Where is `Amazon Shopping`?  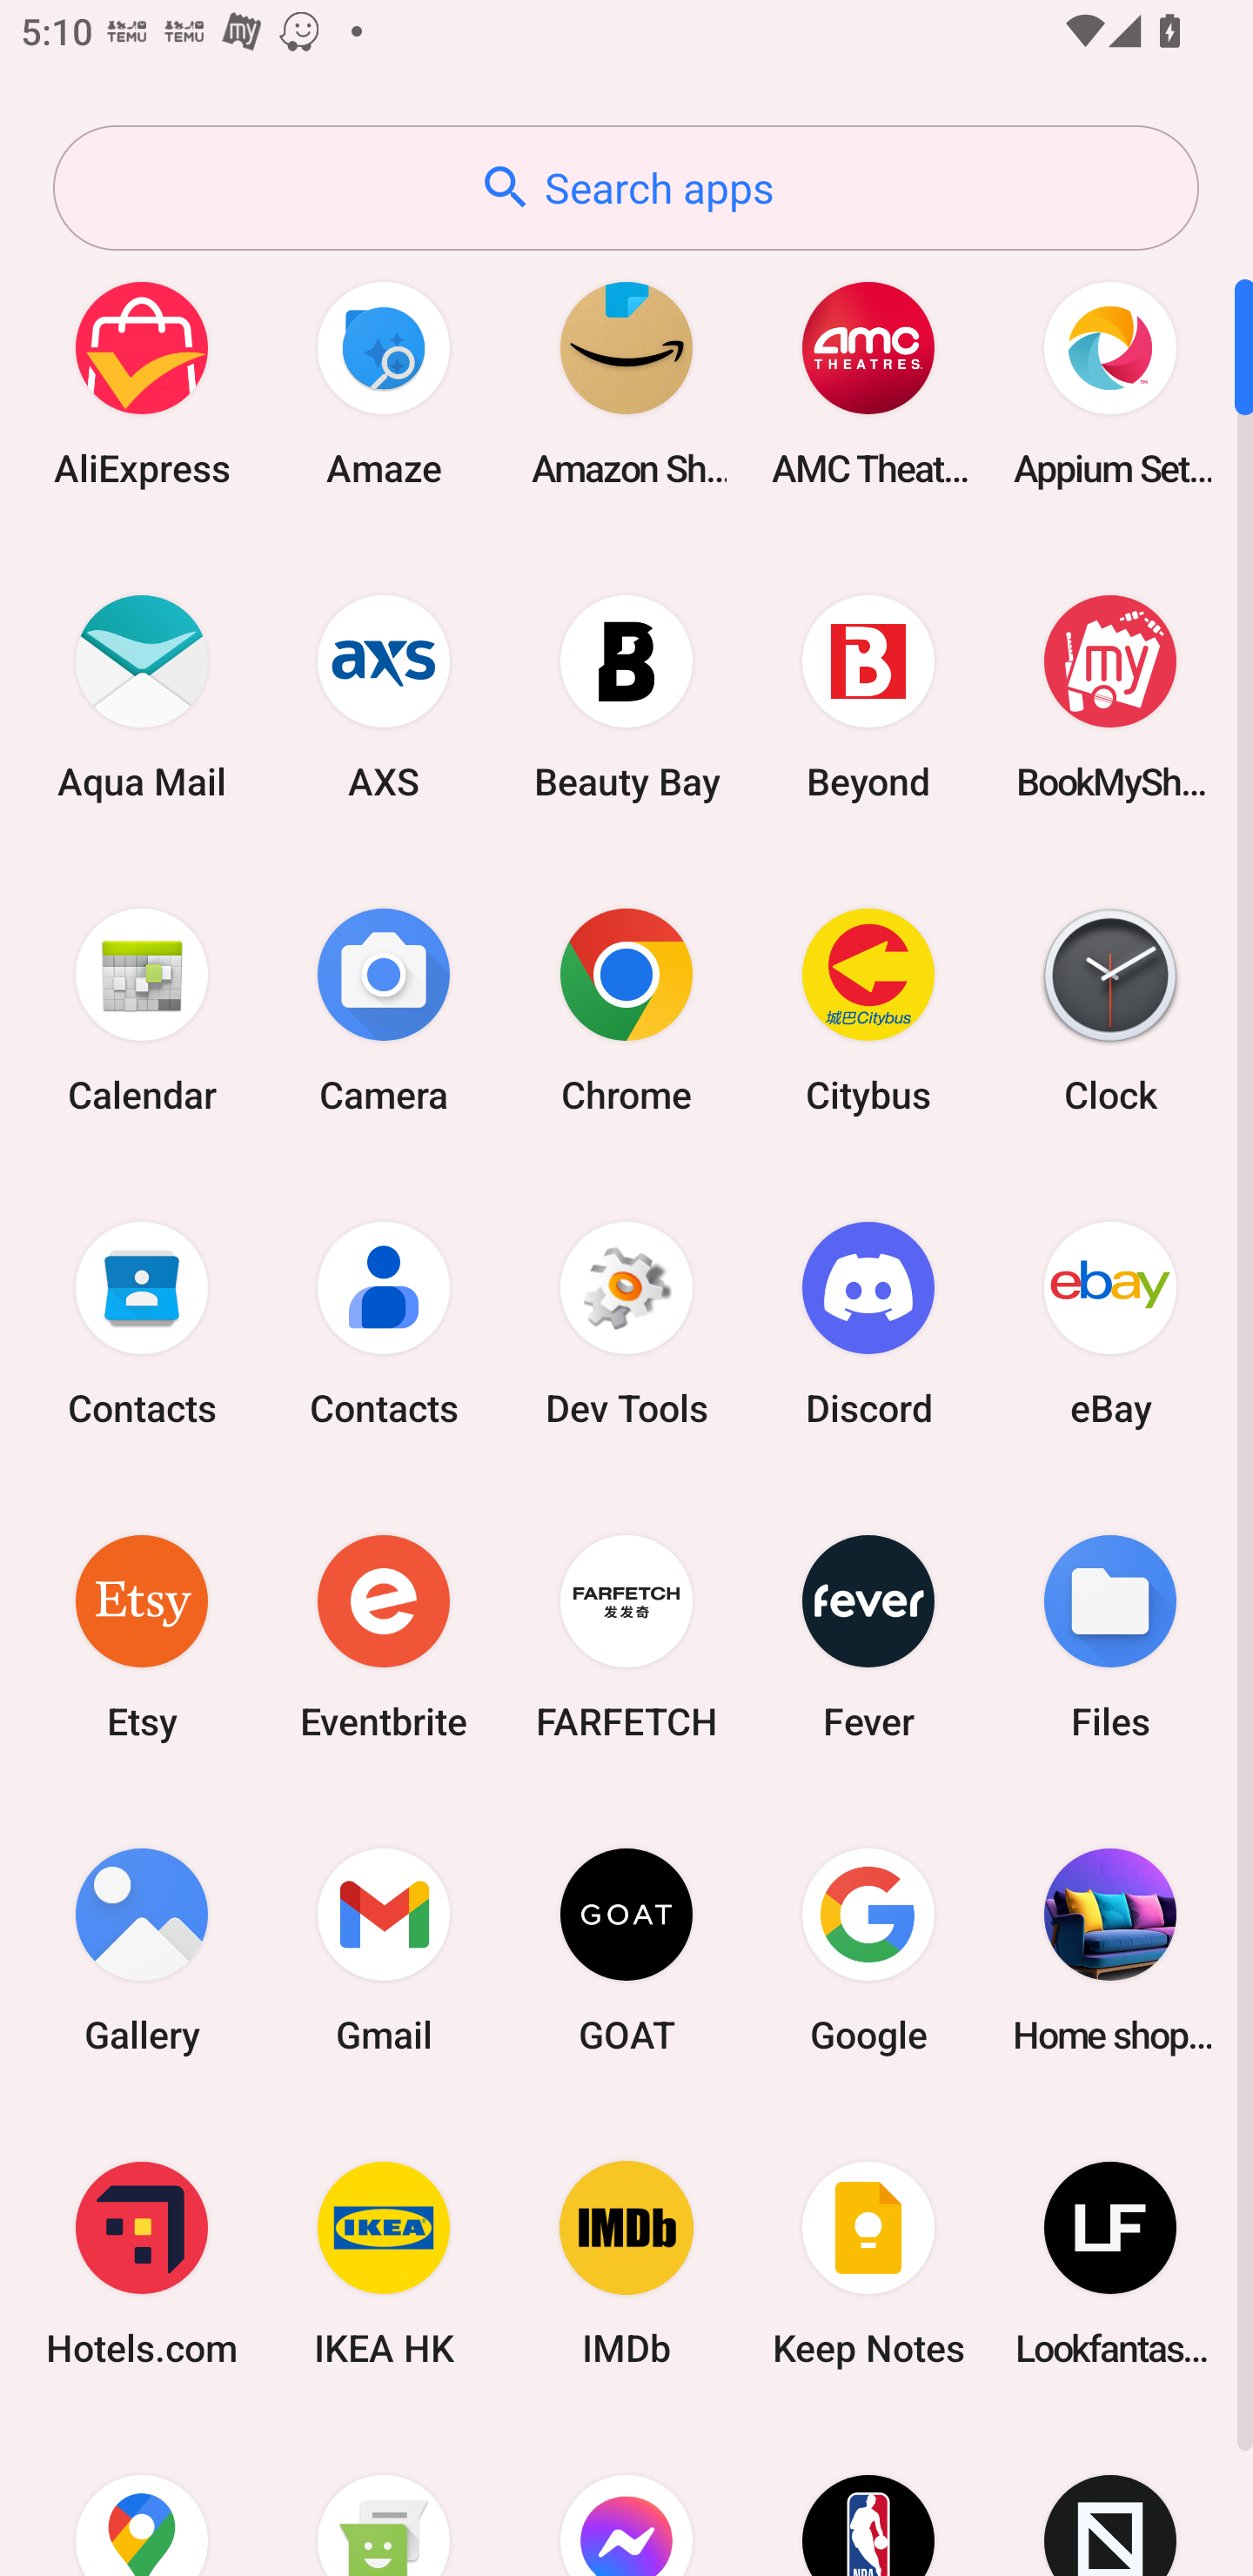 Amazon Shopping is located at coordinates (626, 383).